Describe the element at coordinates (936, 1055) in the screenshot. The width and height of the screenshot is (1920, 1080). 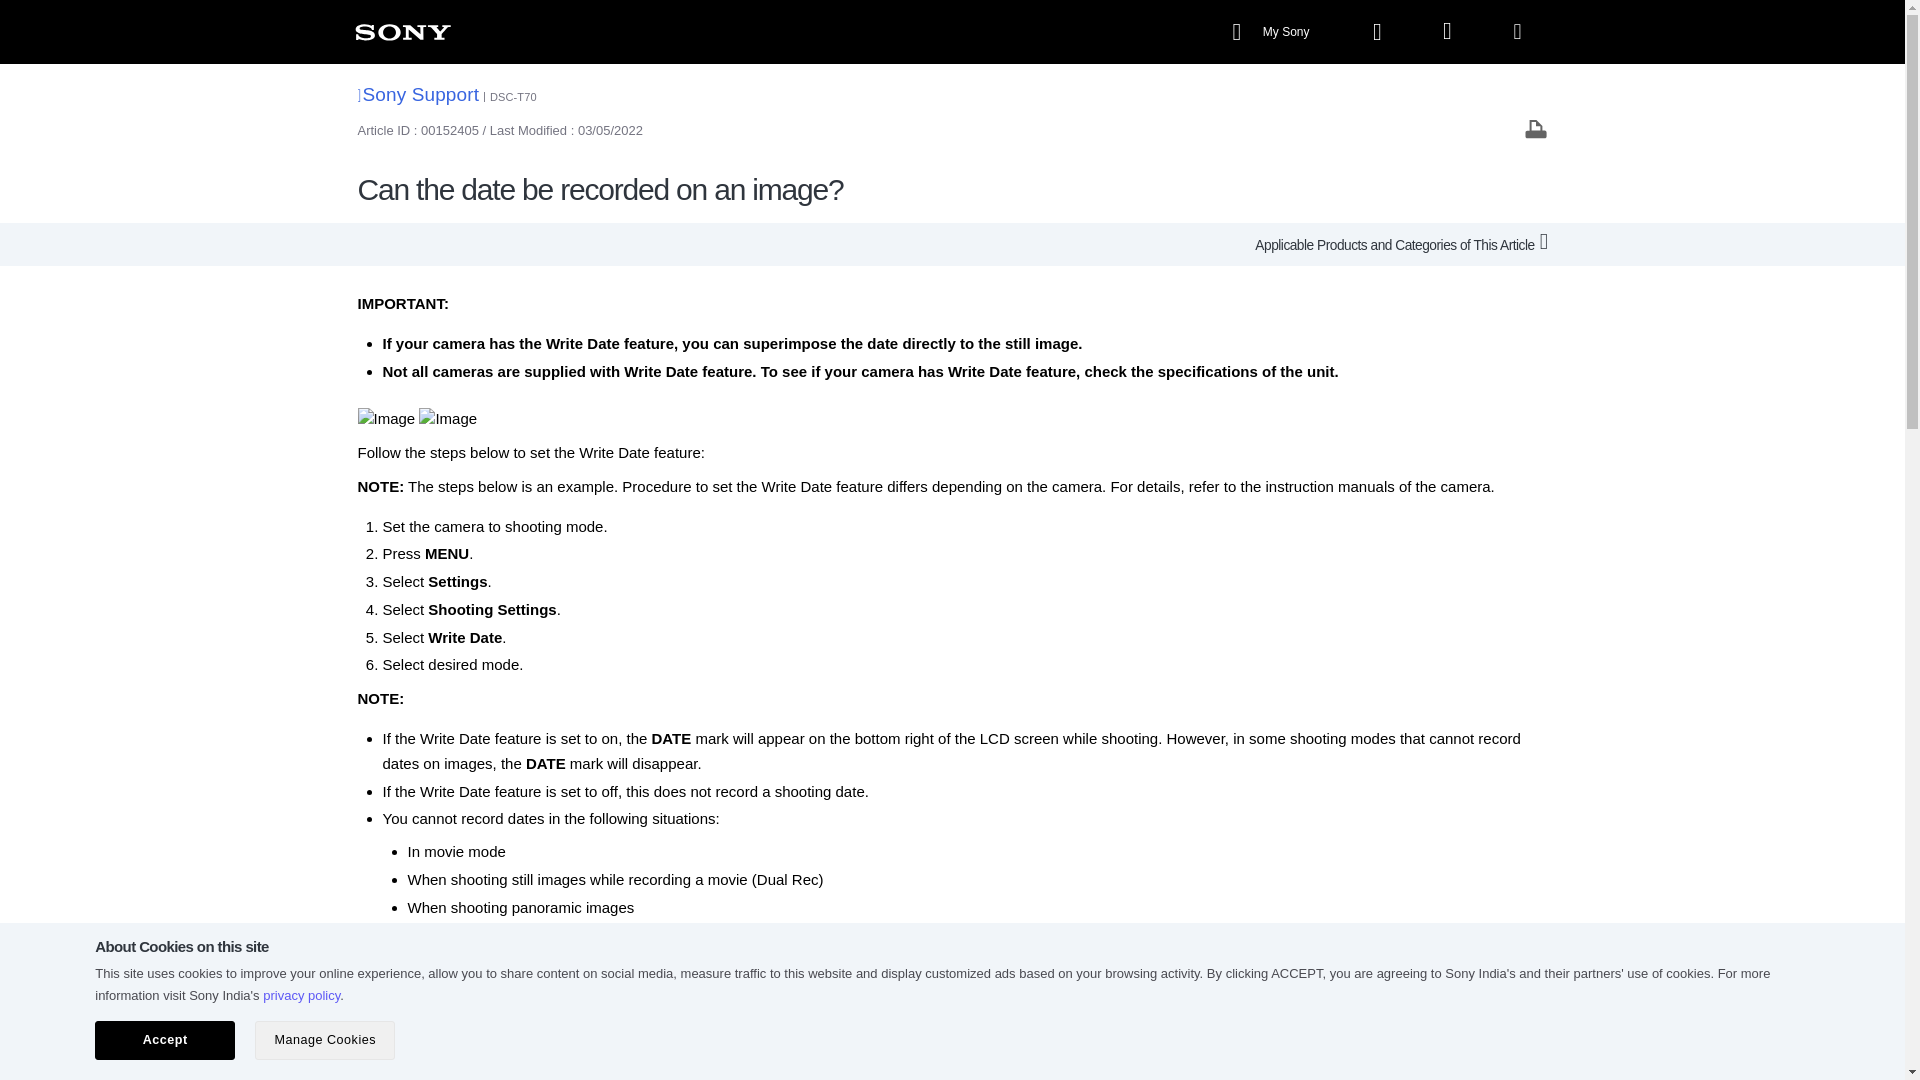
I see `Contact Us` at that location.